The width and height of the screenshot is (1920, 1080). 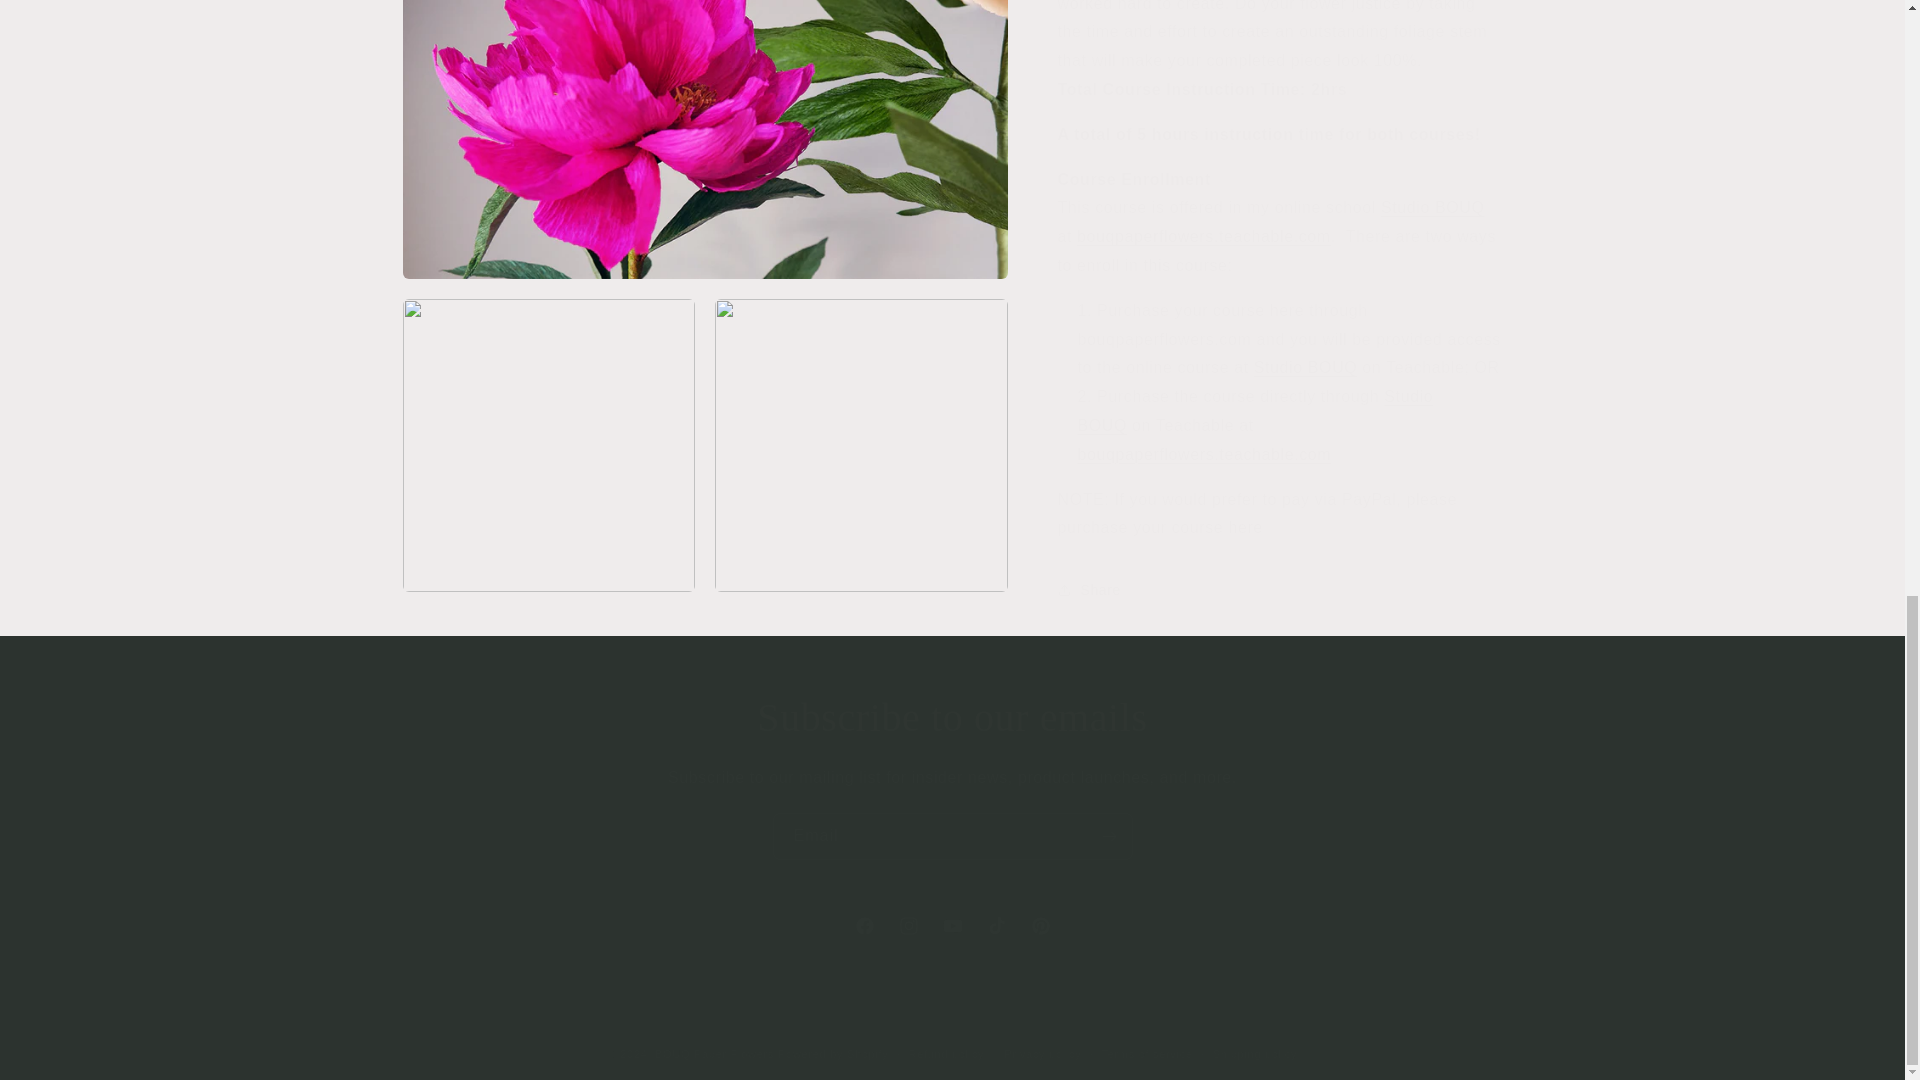 What do you see at coordinates (952, 718) in the screenshot?
I see `Subscribe to our emails` at bounding box center [952, 718].